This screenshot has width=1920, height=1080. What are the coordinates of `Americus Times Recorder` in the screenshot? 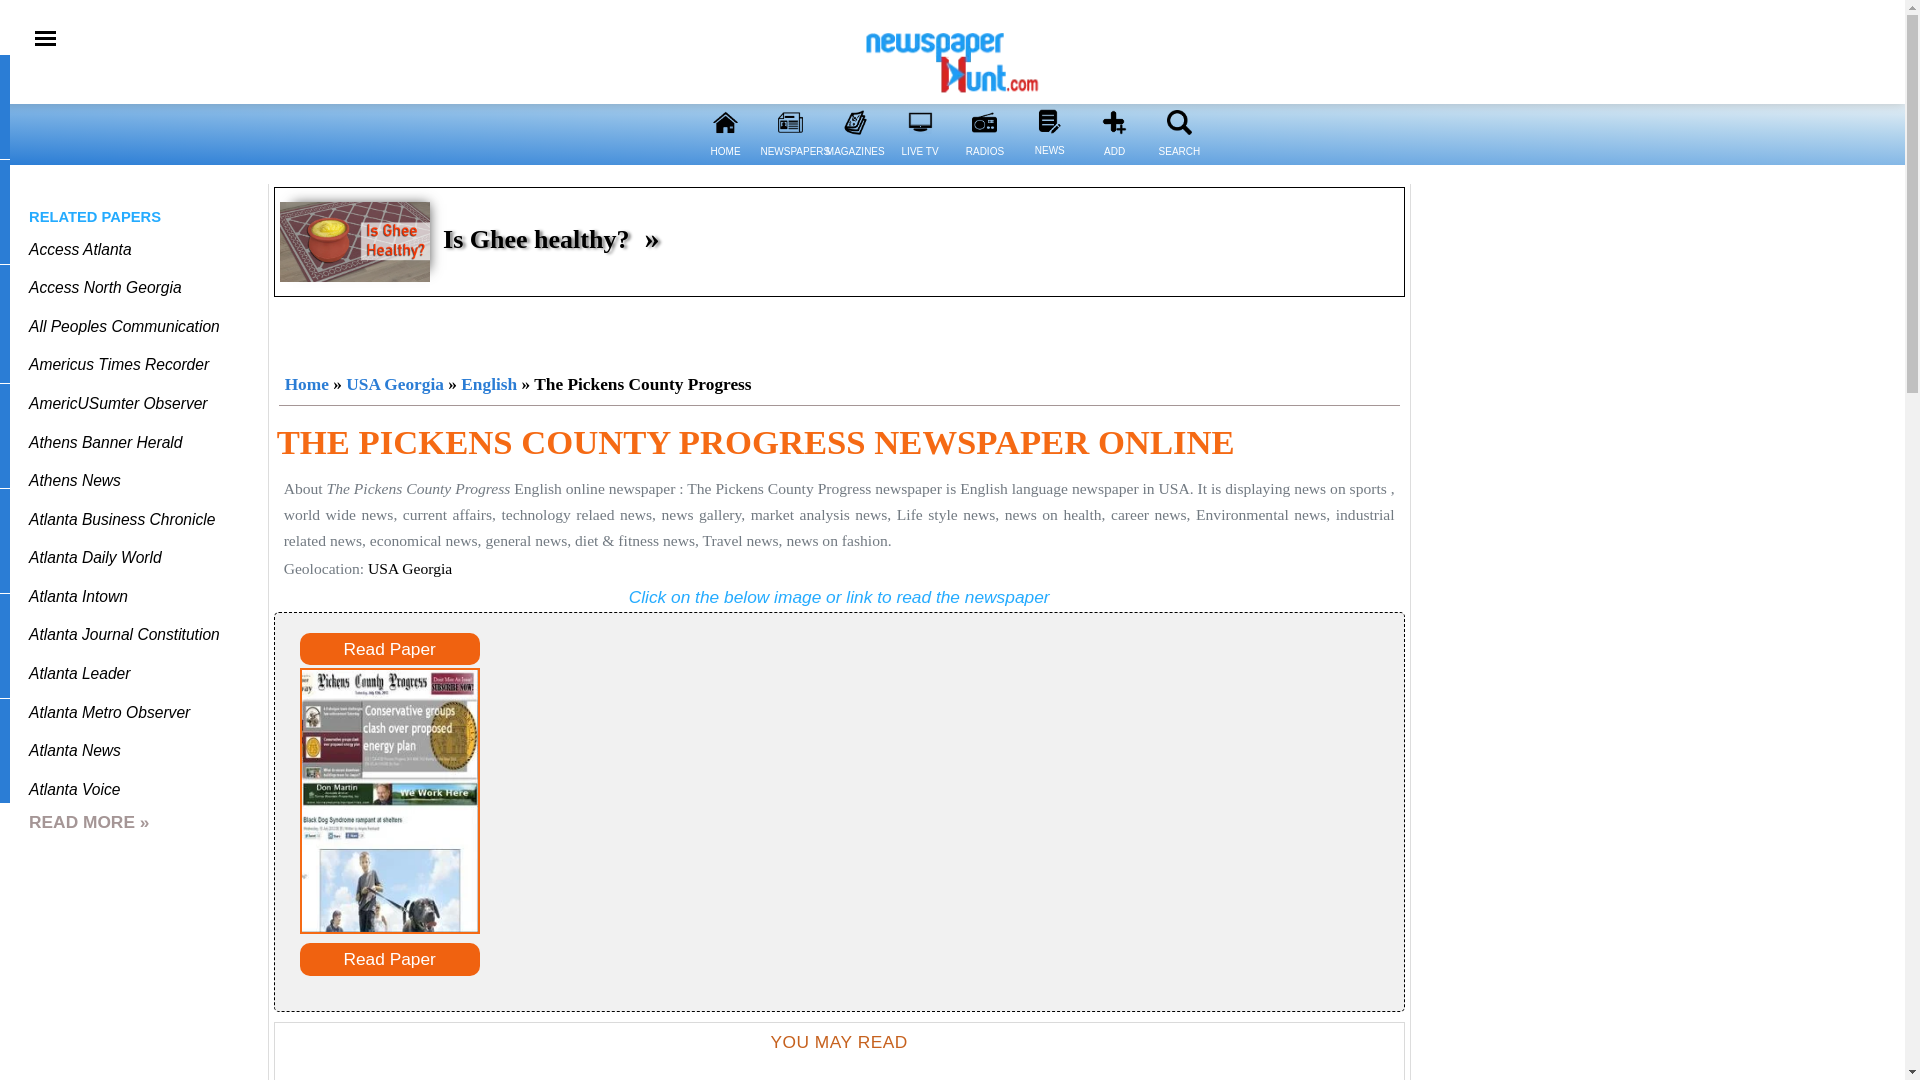 It's located at (118, 364).